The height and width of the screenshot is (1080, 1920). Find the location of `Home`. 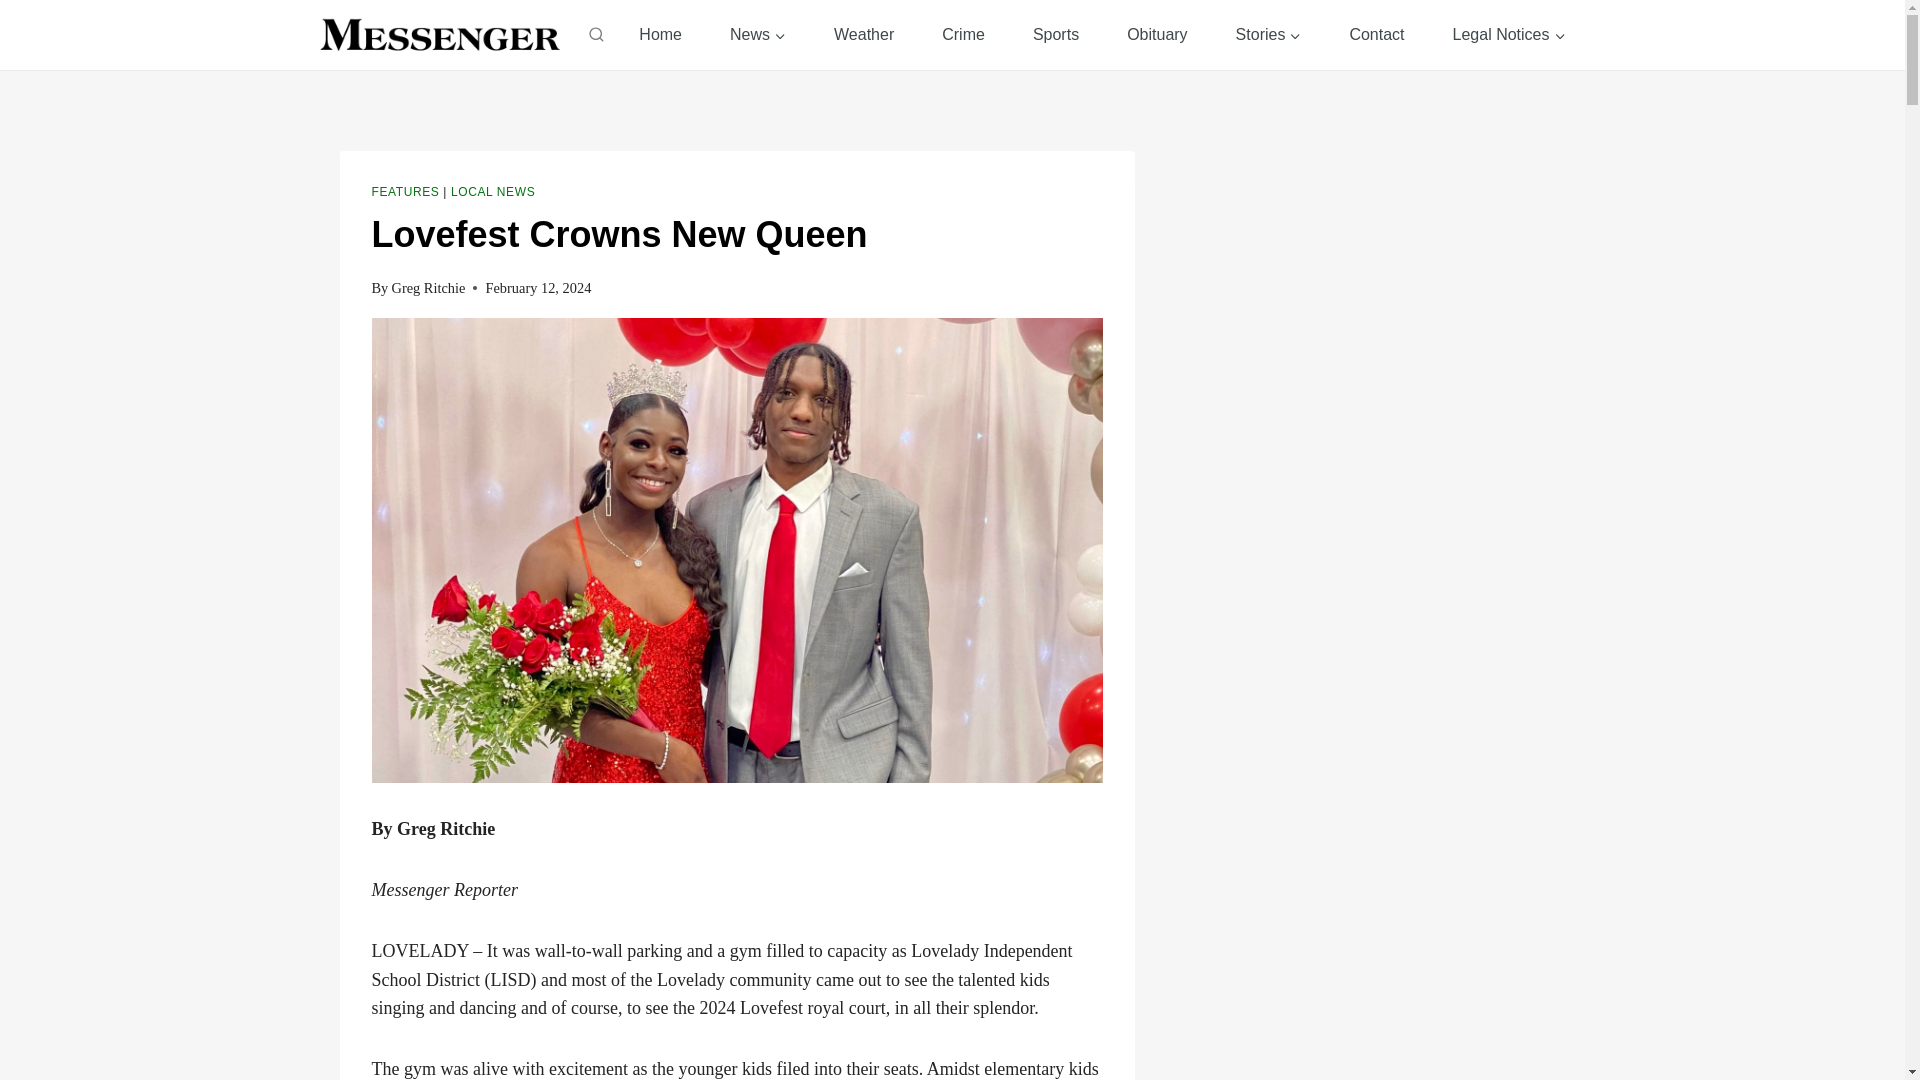

Home is located at coordinates (660, 34).